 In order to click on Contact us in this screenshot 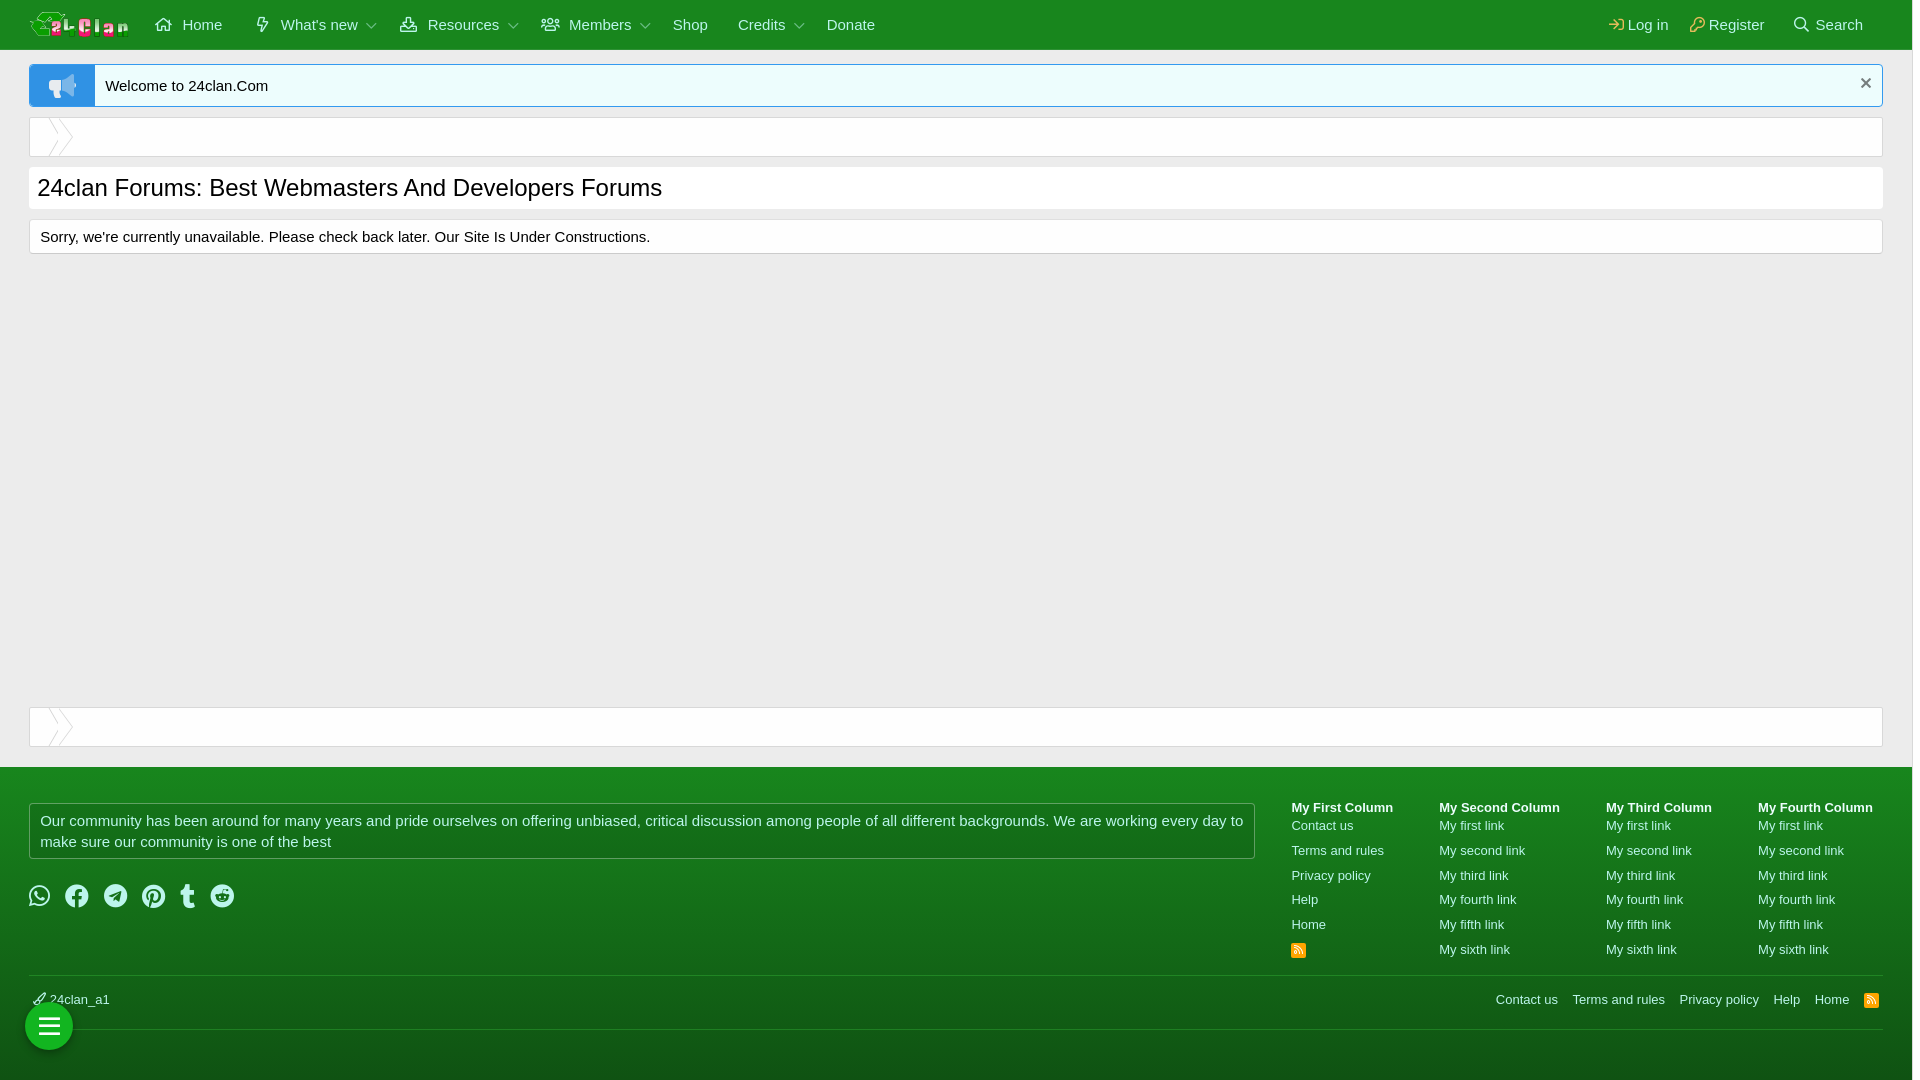, I will do `click(1322, 826)`.